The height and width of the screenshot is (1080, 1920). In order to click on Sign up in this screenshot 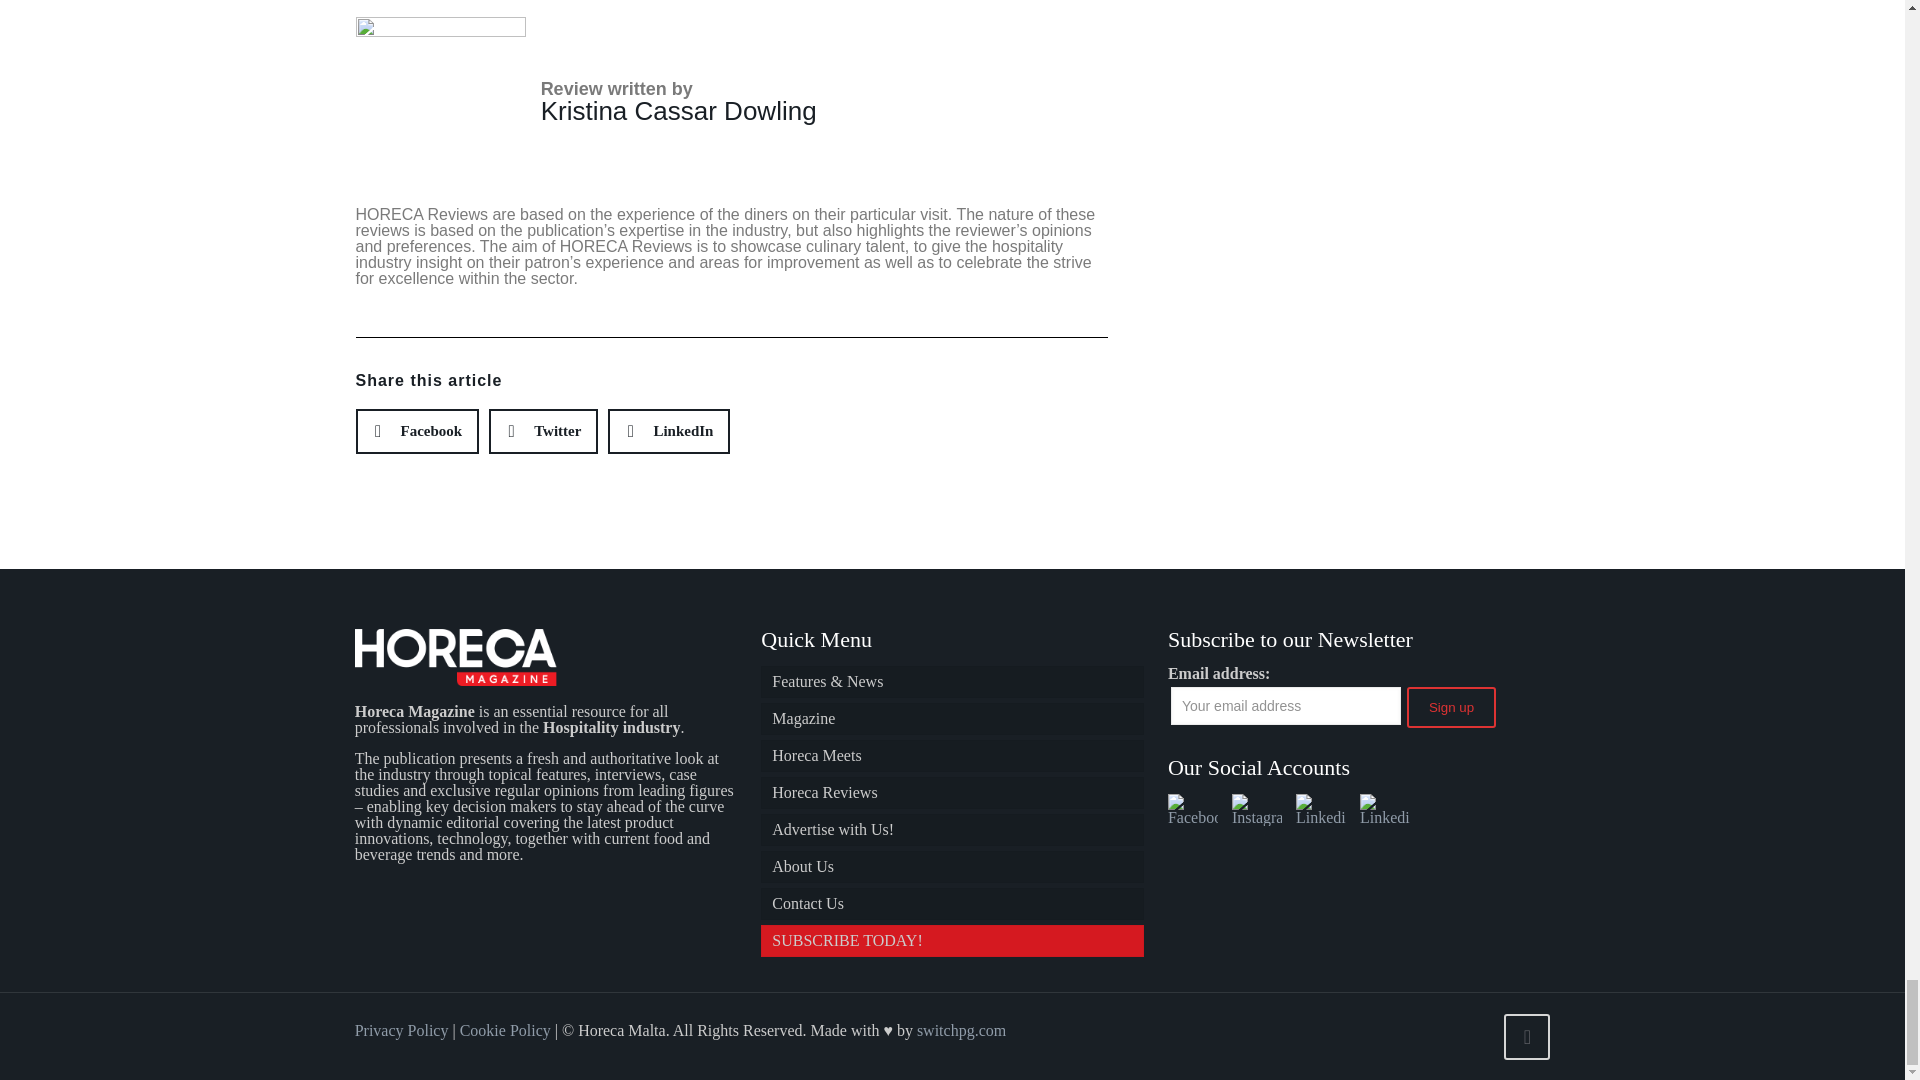, I will do `click(1451, 706)`.